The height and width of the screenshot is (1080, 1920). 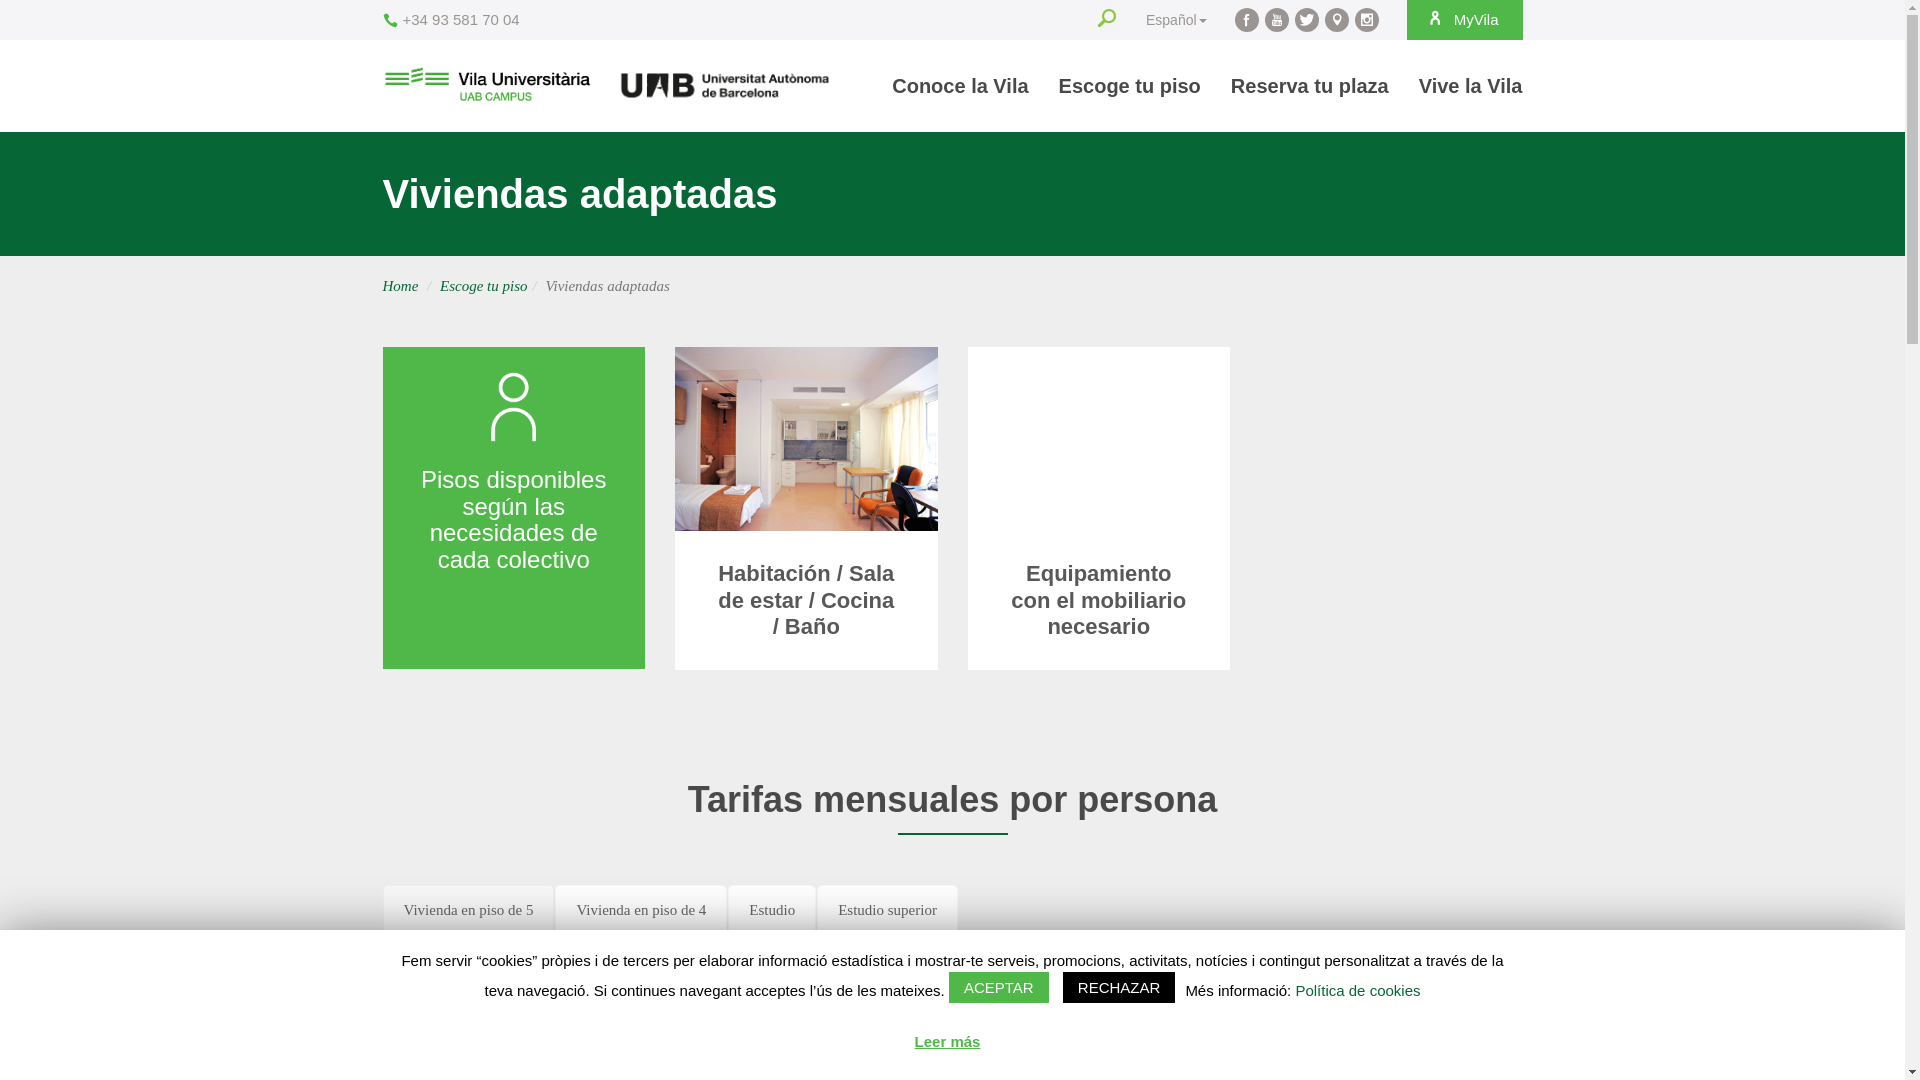 What do you see at coordinates (888, 910) in the screenshot?
I see `Estudio superior` at bounding box center [888, 910].